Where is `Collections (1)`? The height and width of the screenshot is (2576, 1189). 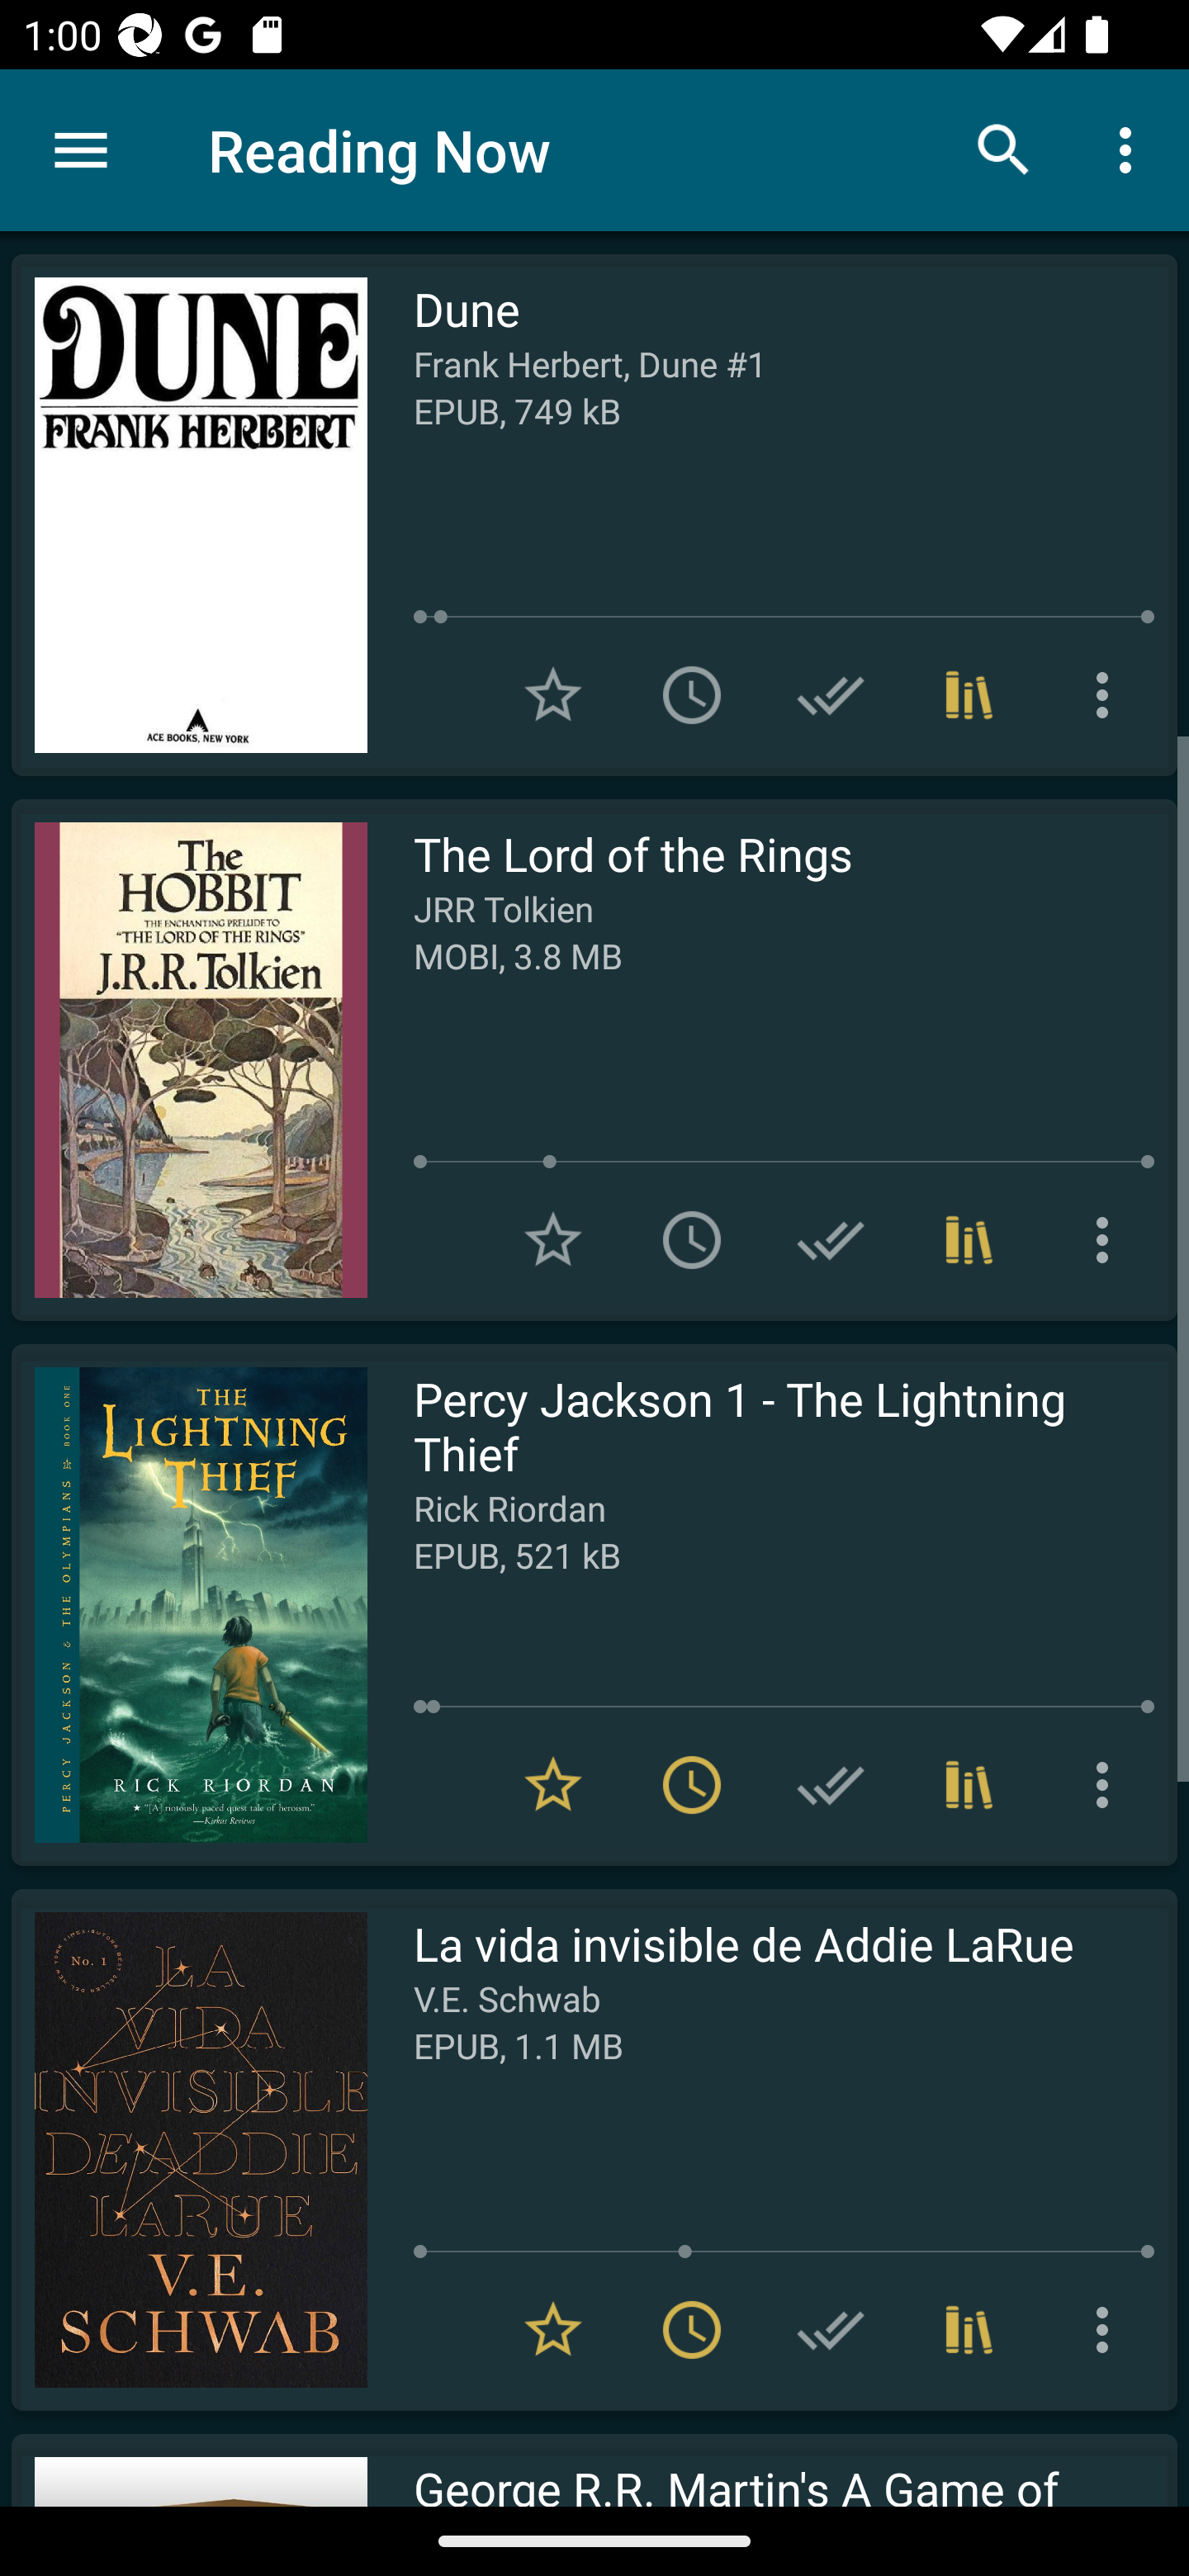 Collections (1) is located at coordinates (969, 2330).